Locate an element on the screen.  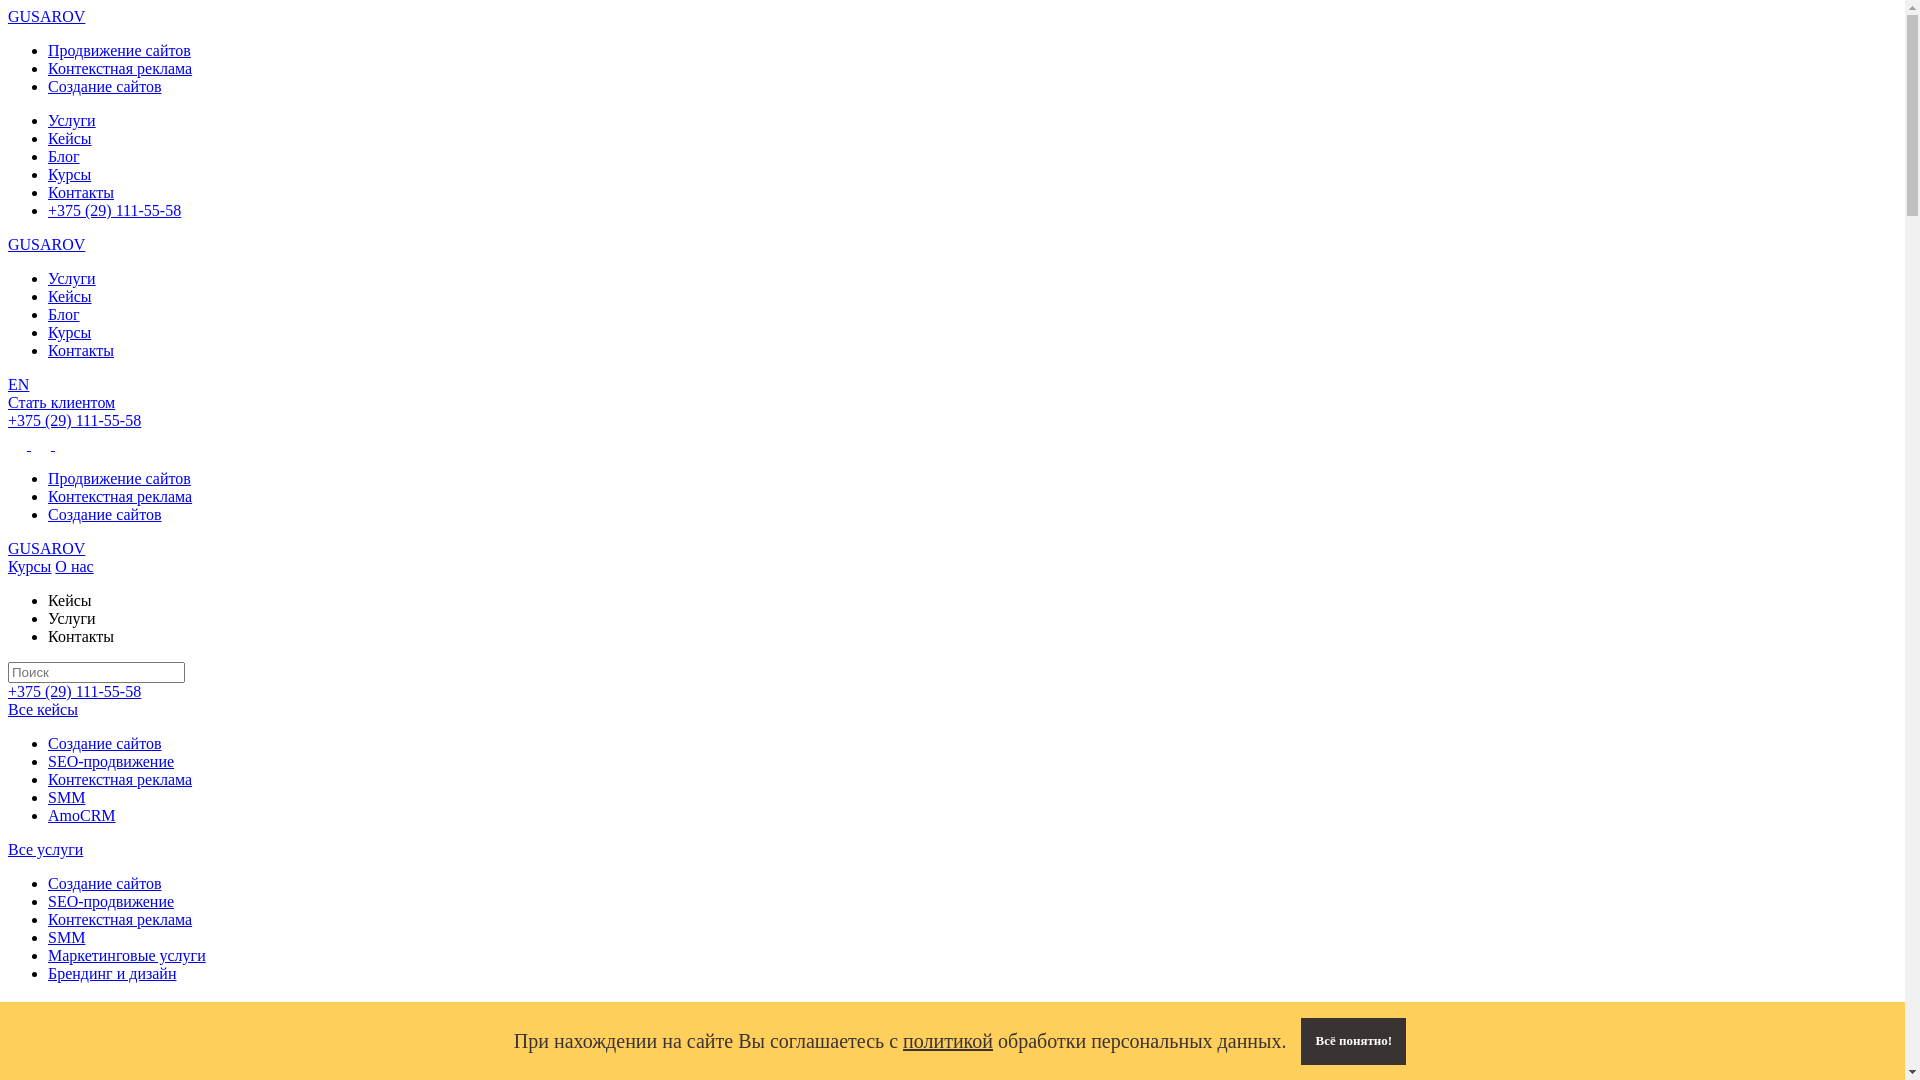
GUSAROV is located at coordinates (46, 16).